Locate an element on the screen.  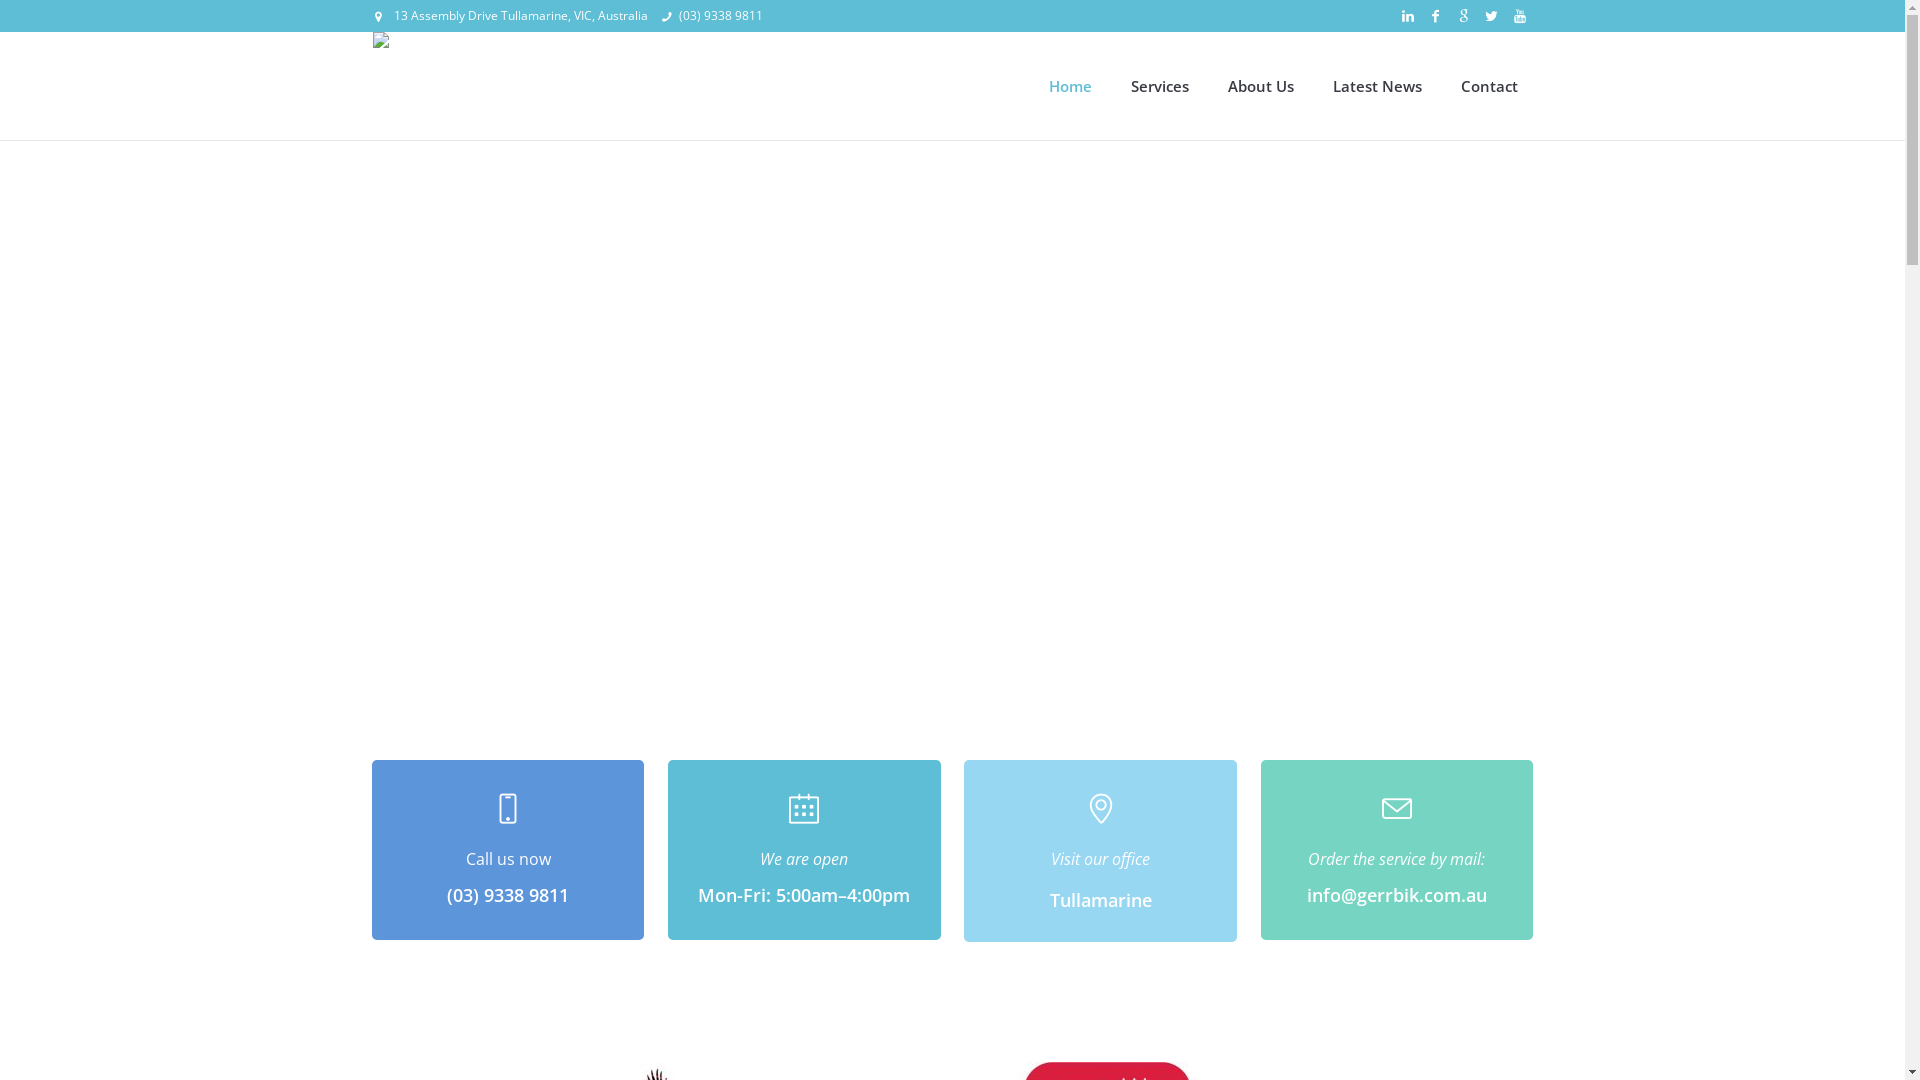
info@gerrbik.com.au is located at coordinates (1397, 894).